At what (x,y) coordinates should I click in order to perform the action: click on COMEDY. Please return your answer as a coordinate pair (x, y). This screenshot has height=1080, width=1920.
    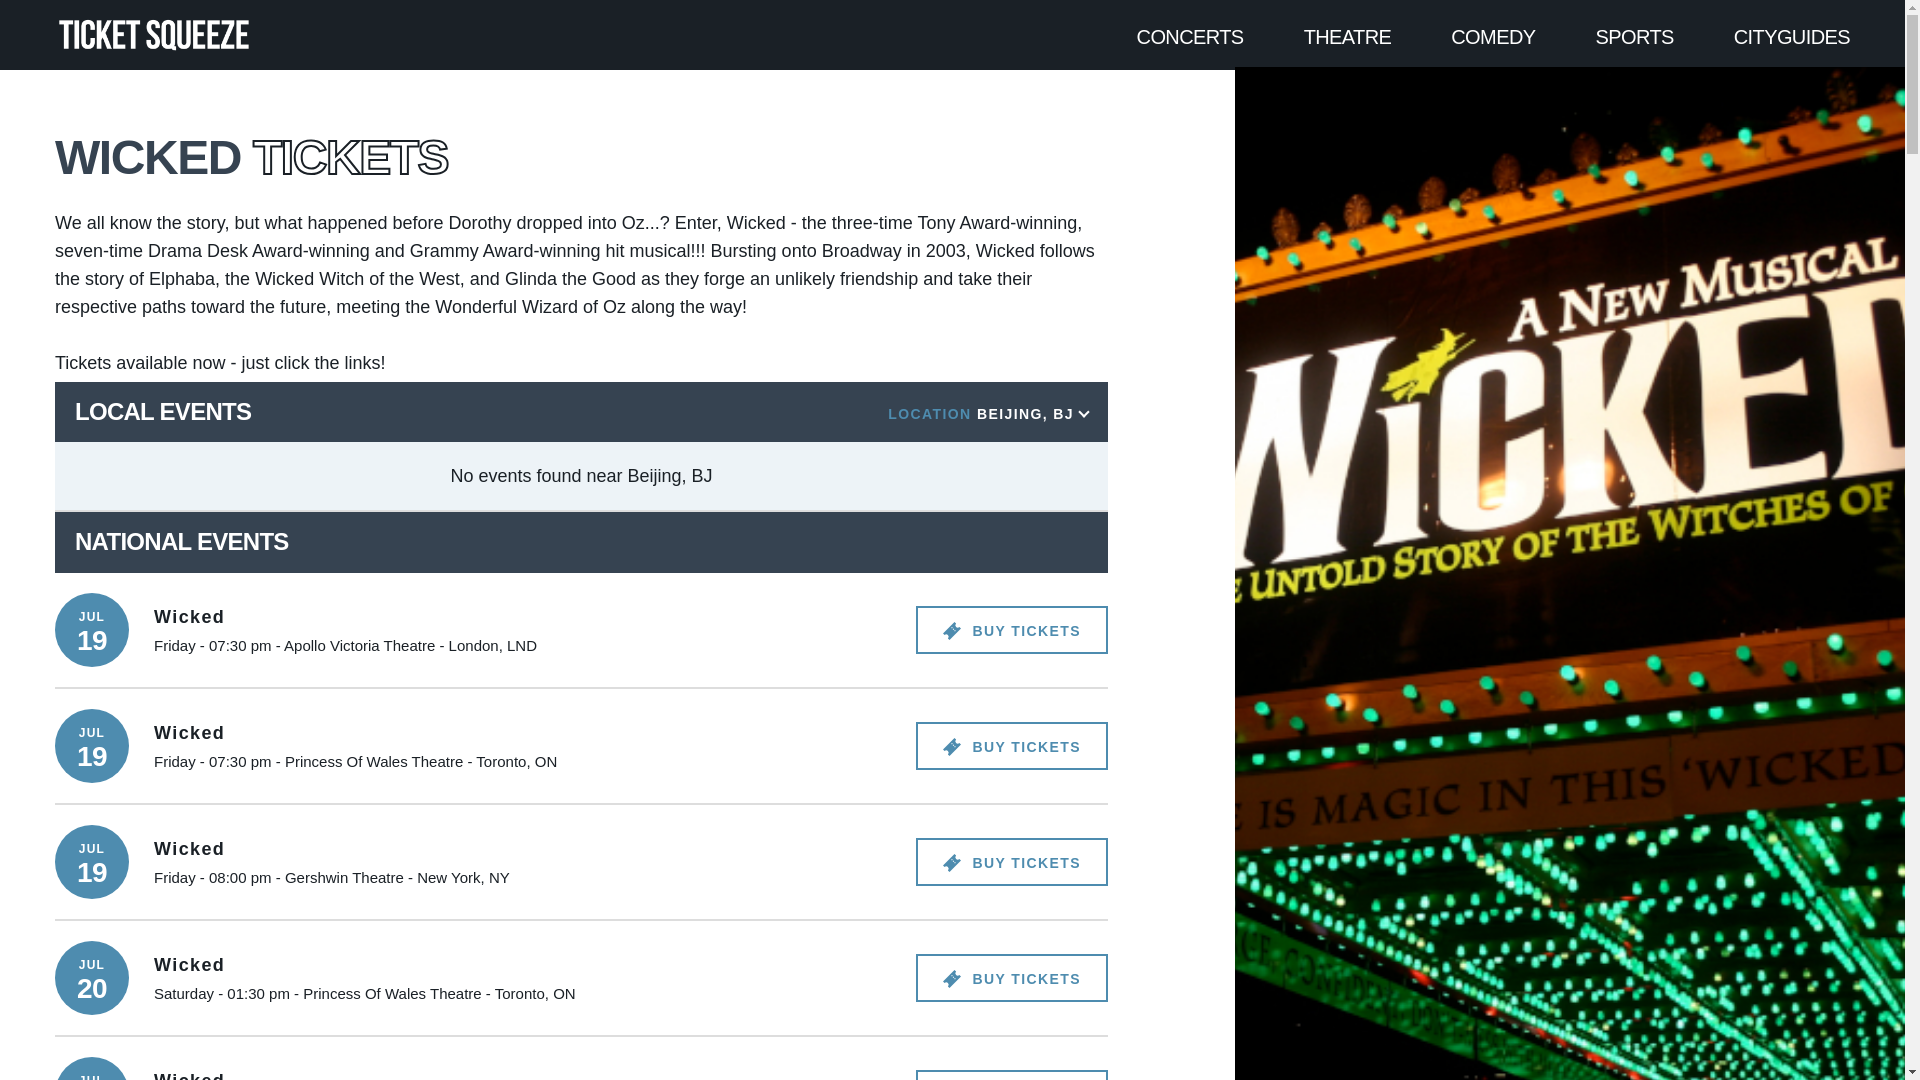
    Looking at the image, I should click on (1492, 36).